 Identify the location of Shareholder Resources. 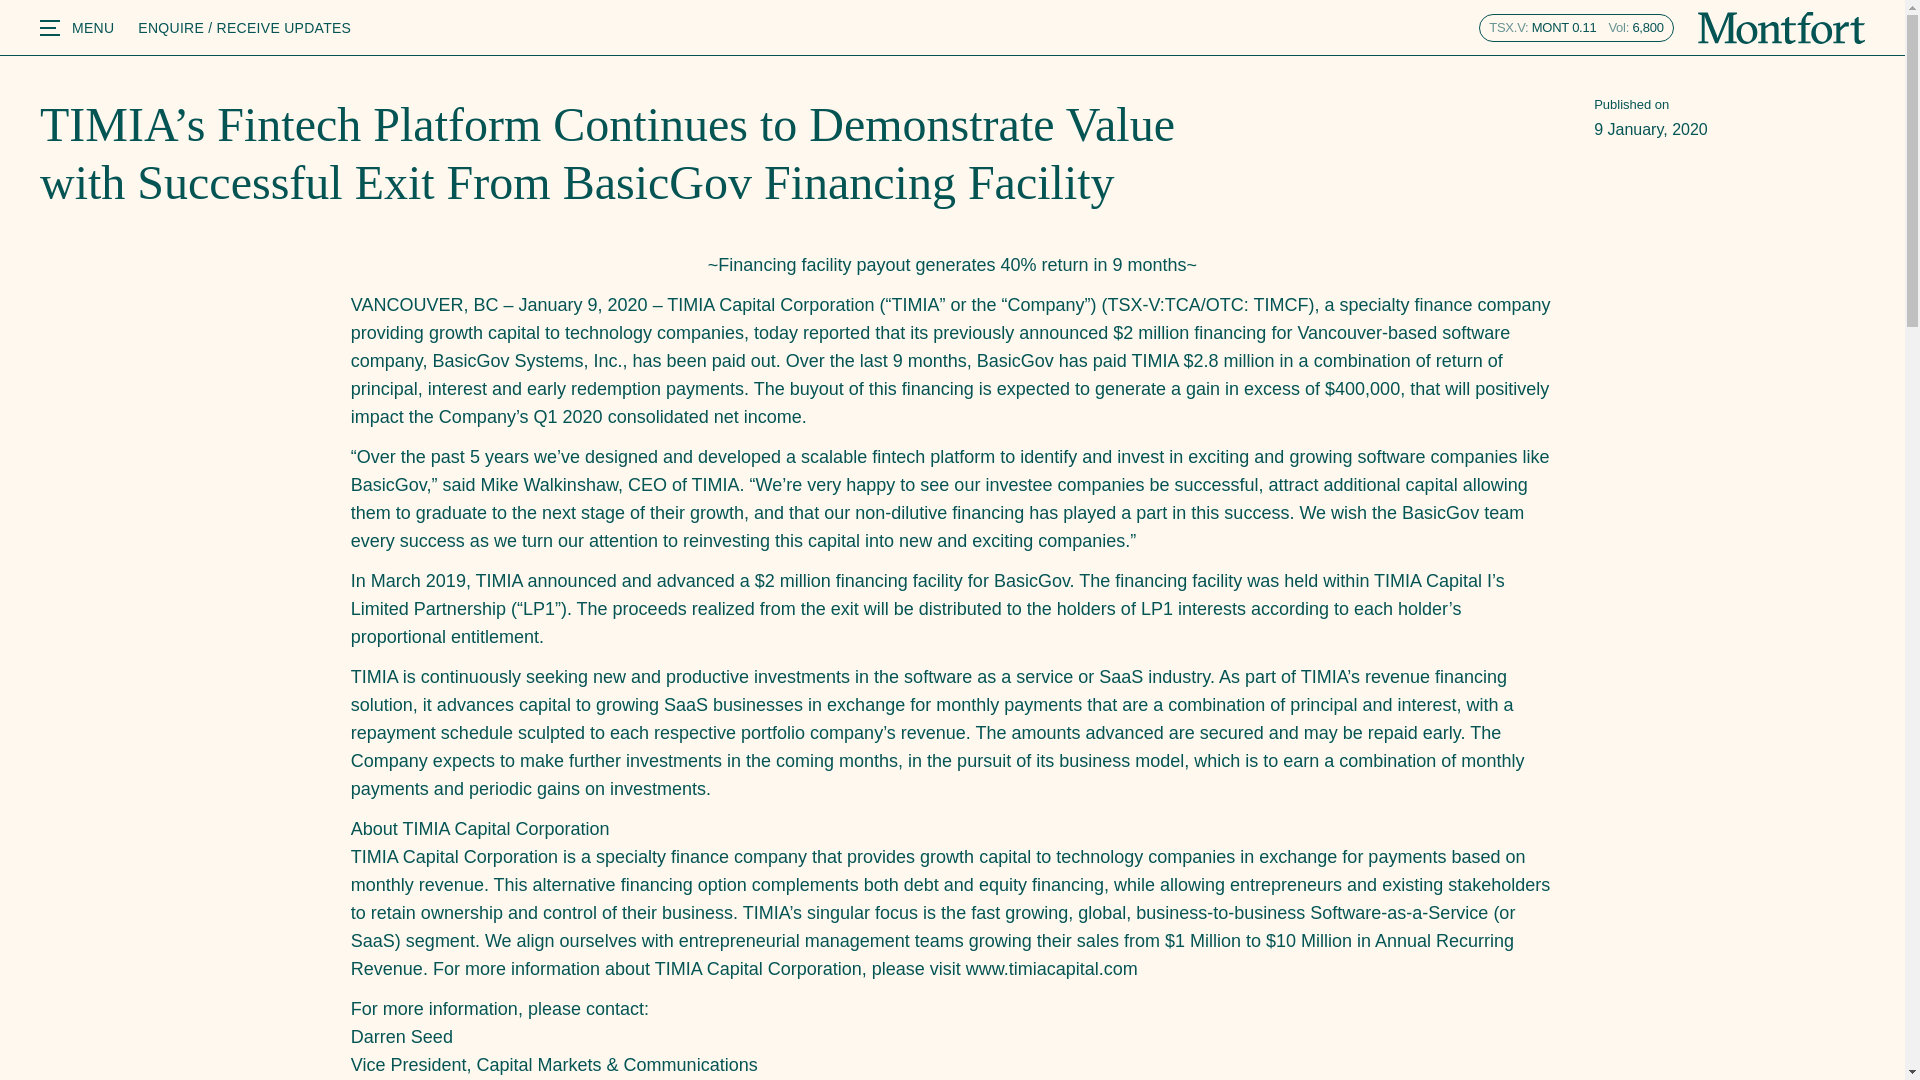
(900, 911).